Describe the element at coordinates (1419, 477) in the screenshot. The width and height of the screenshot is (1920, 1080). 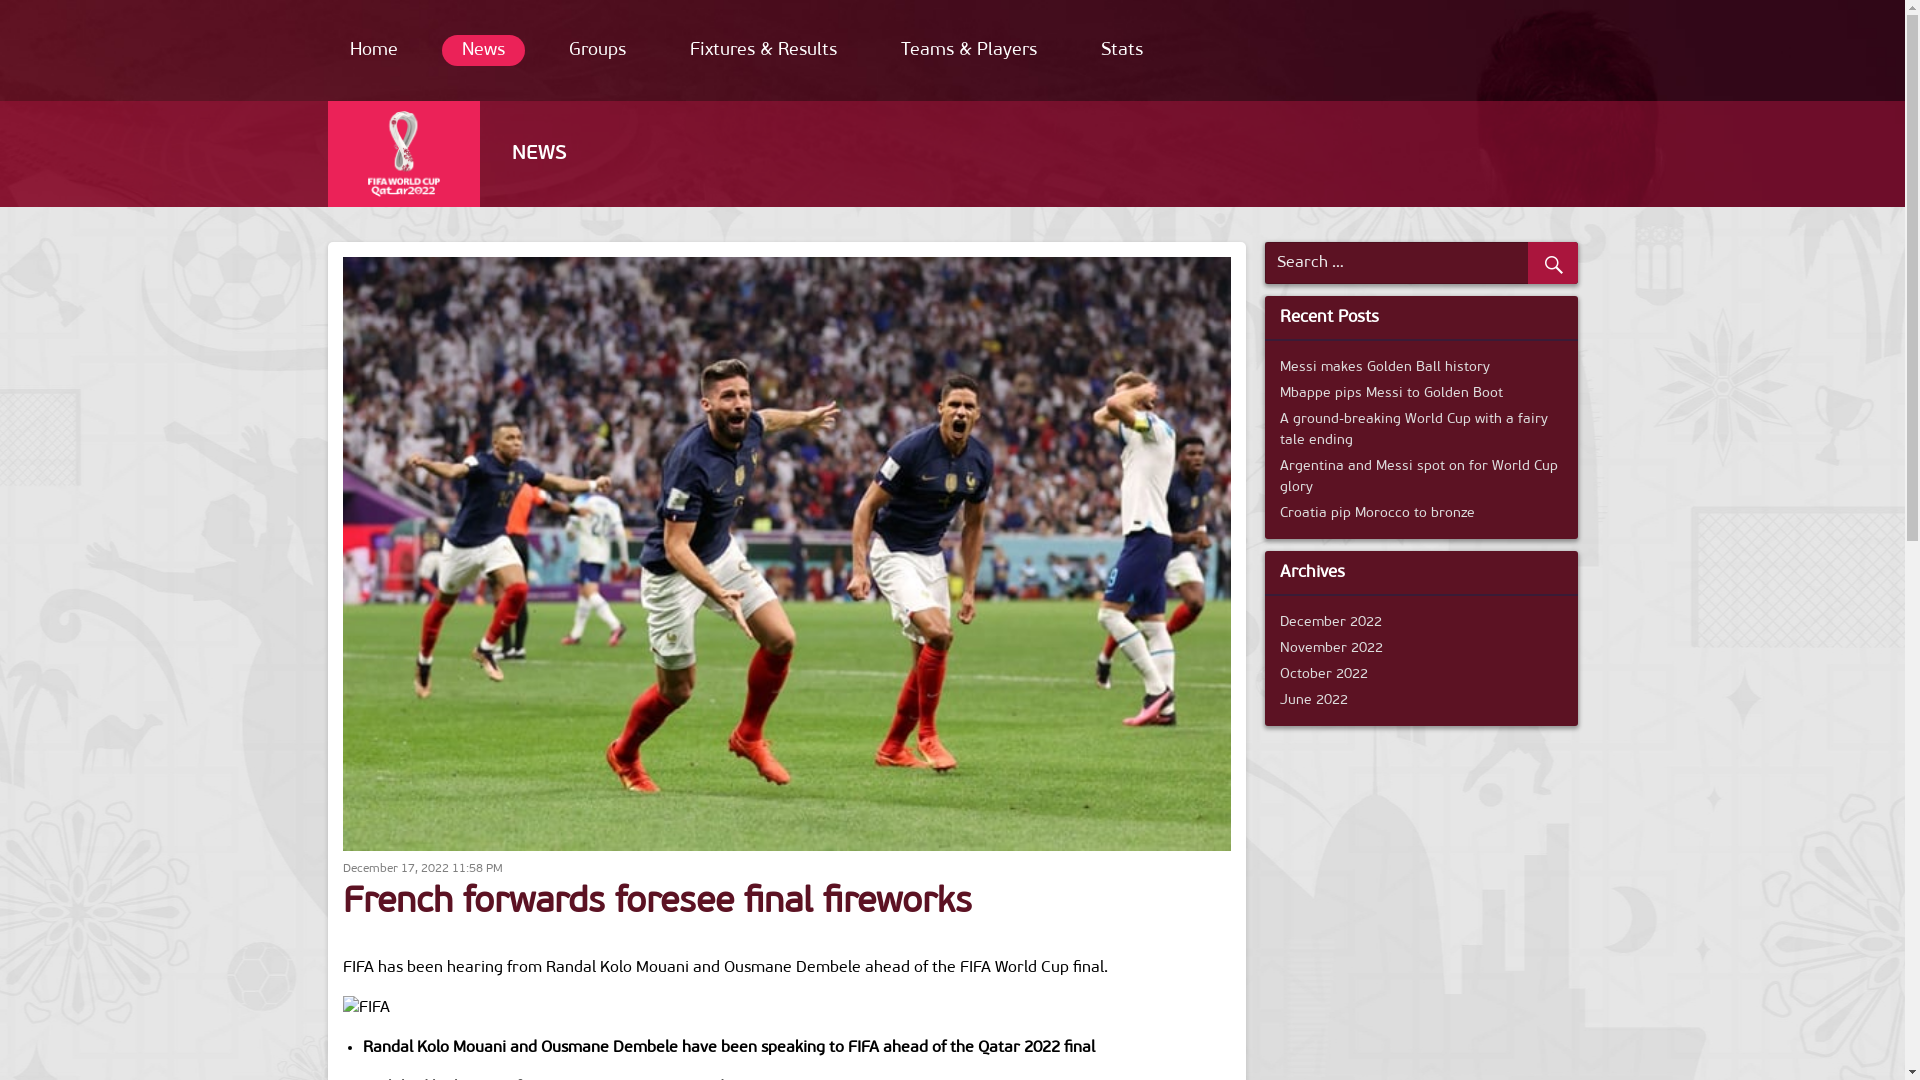
I see `Argentina and Messi spot on for World Cup glory` at that location.